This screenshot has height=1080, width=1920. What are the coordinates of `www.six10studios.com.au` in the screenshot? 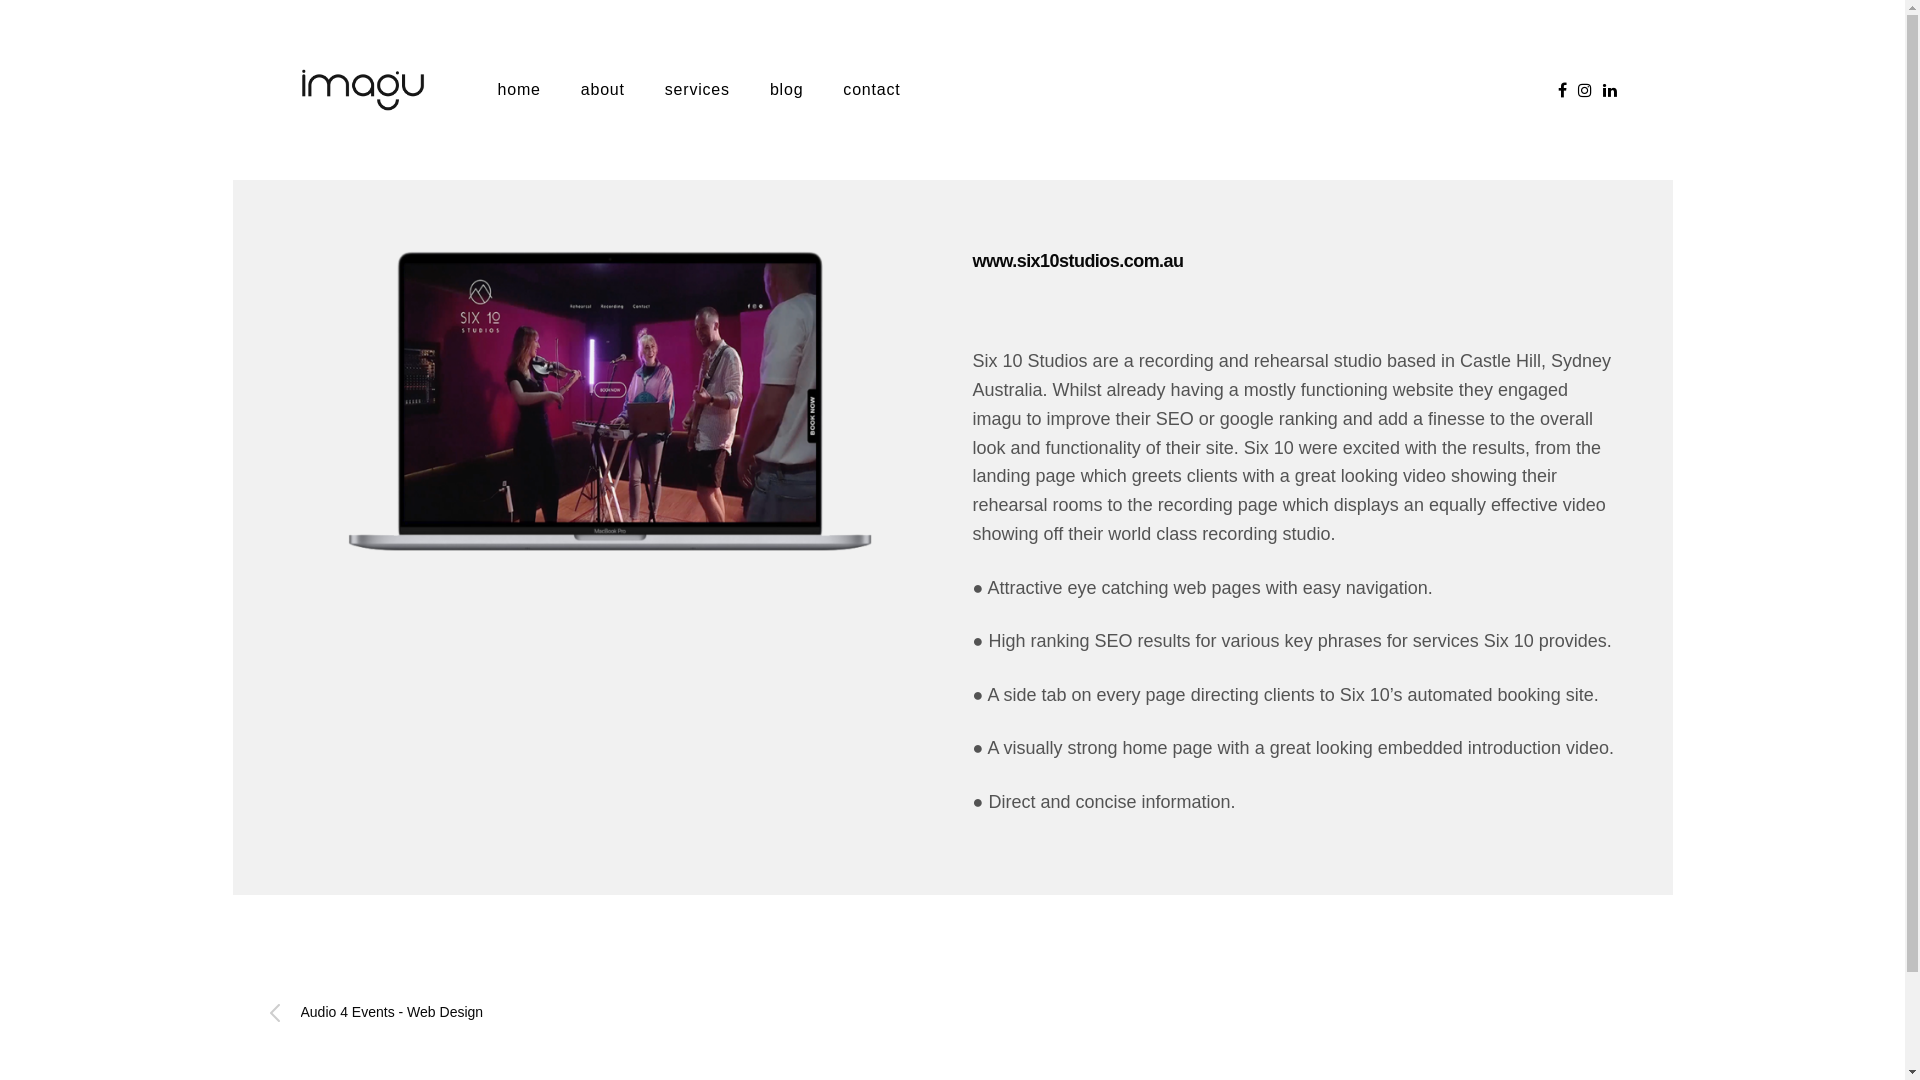 It's located at (1078, 262).